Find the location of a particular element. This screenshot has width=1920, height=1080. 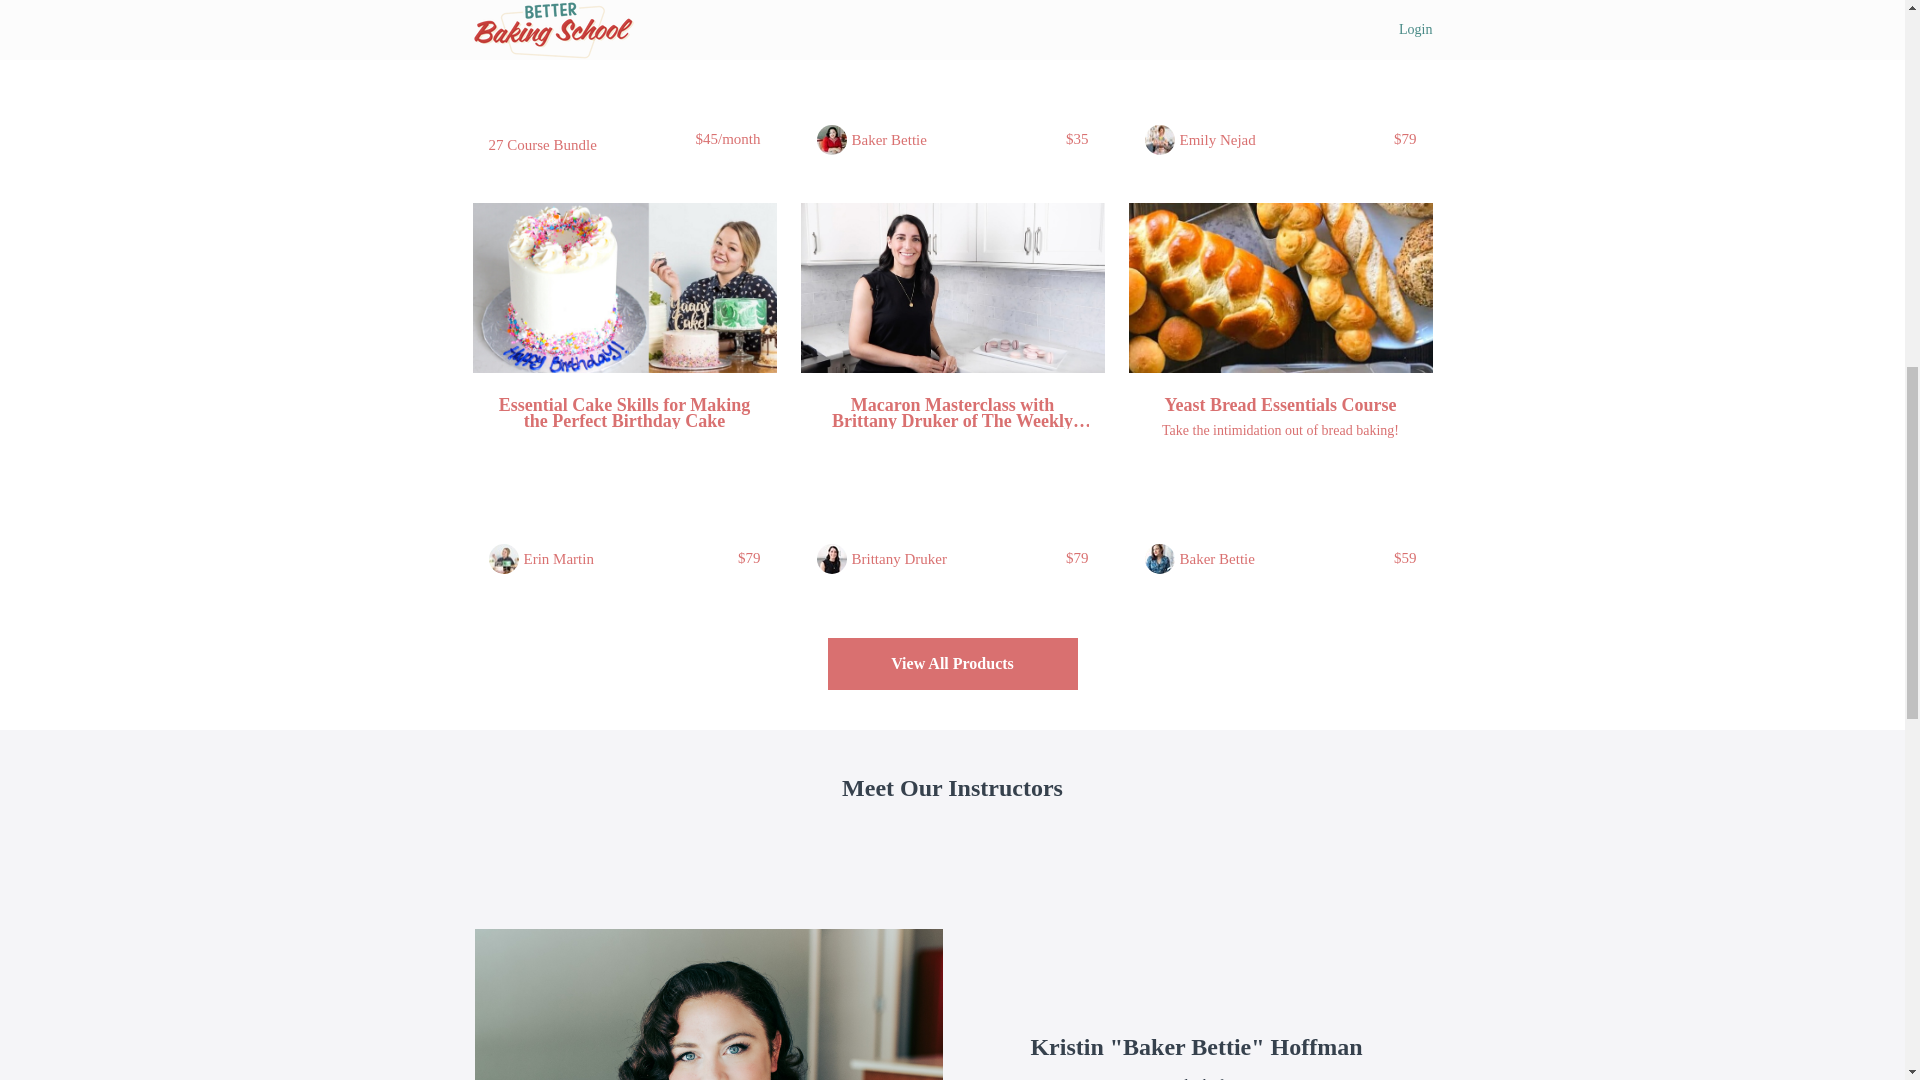

Yeast Bread Essentials Course is located at coordinates (1280, 404).